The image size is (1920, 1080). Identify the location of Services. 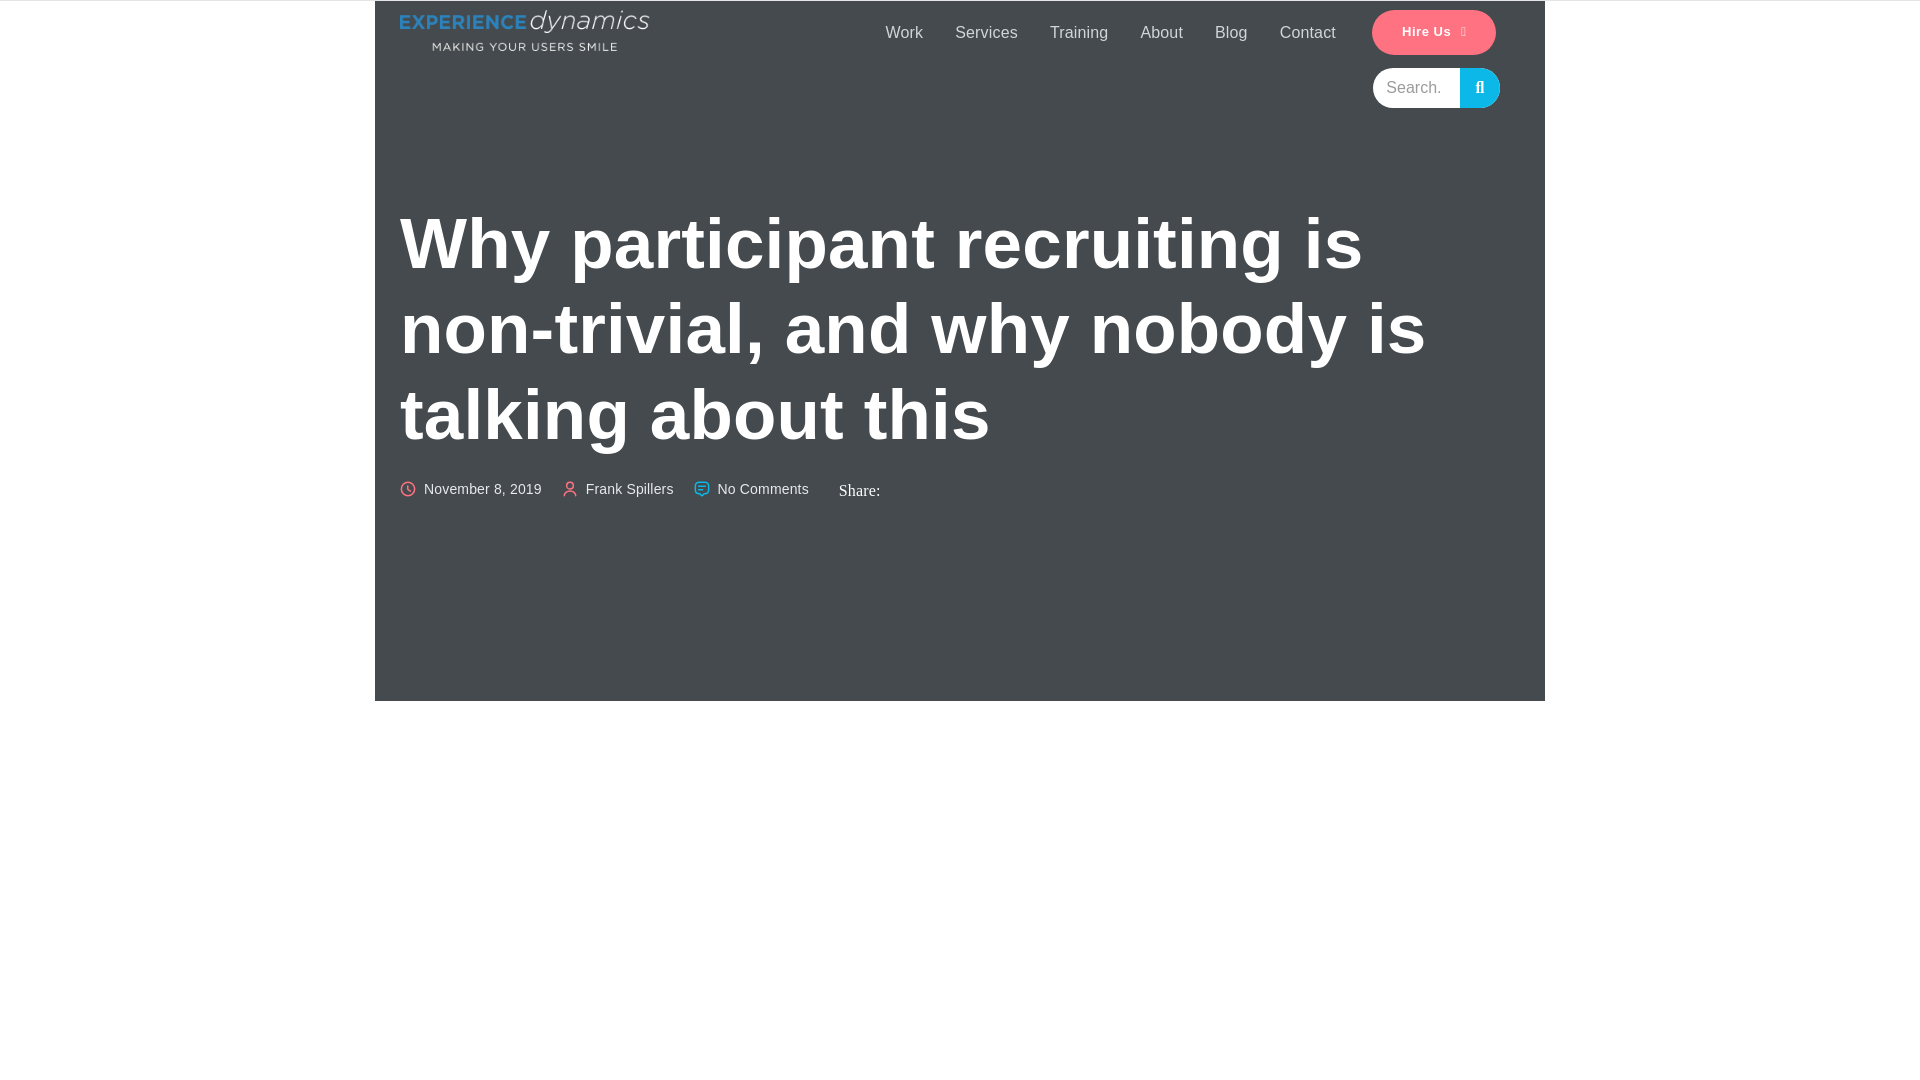
(986, 32).